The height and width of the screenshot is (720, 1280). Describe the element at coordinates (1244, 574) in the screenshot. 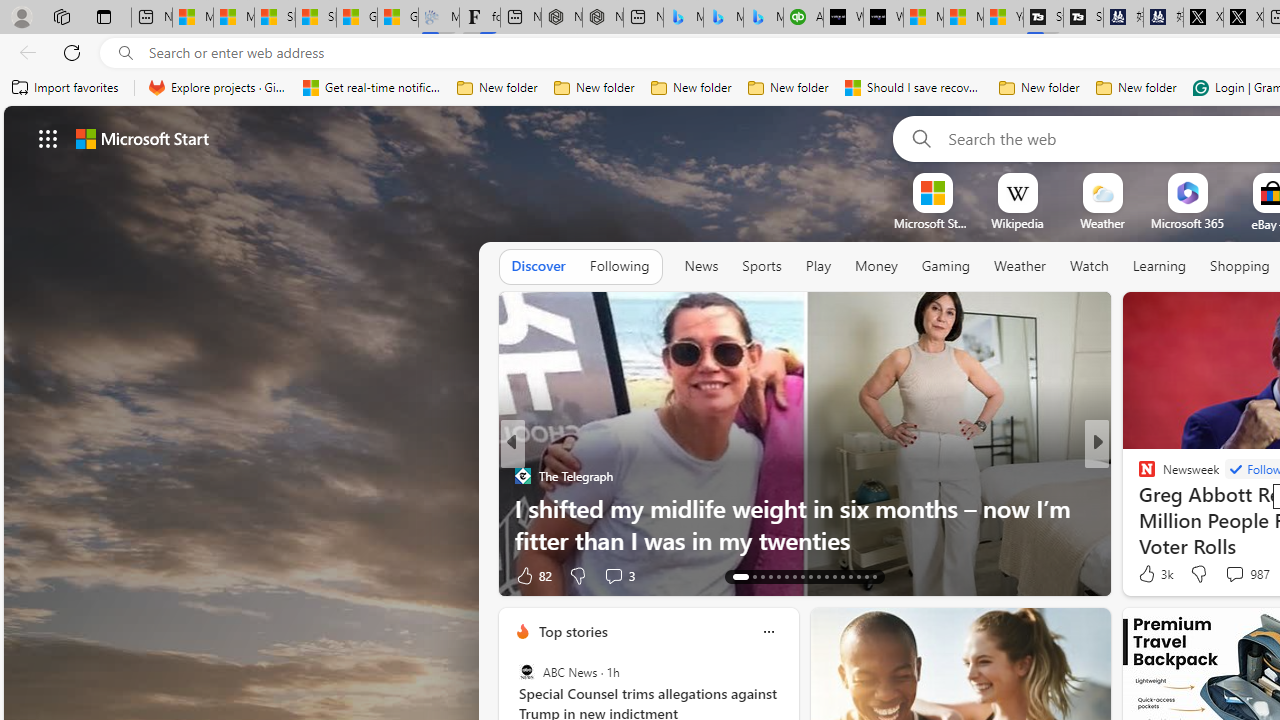

I see `View comments 22 Comment` at that location.